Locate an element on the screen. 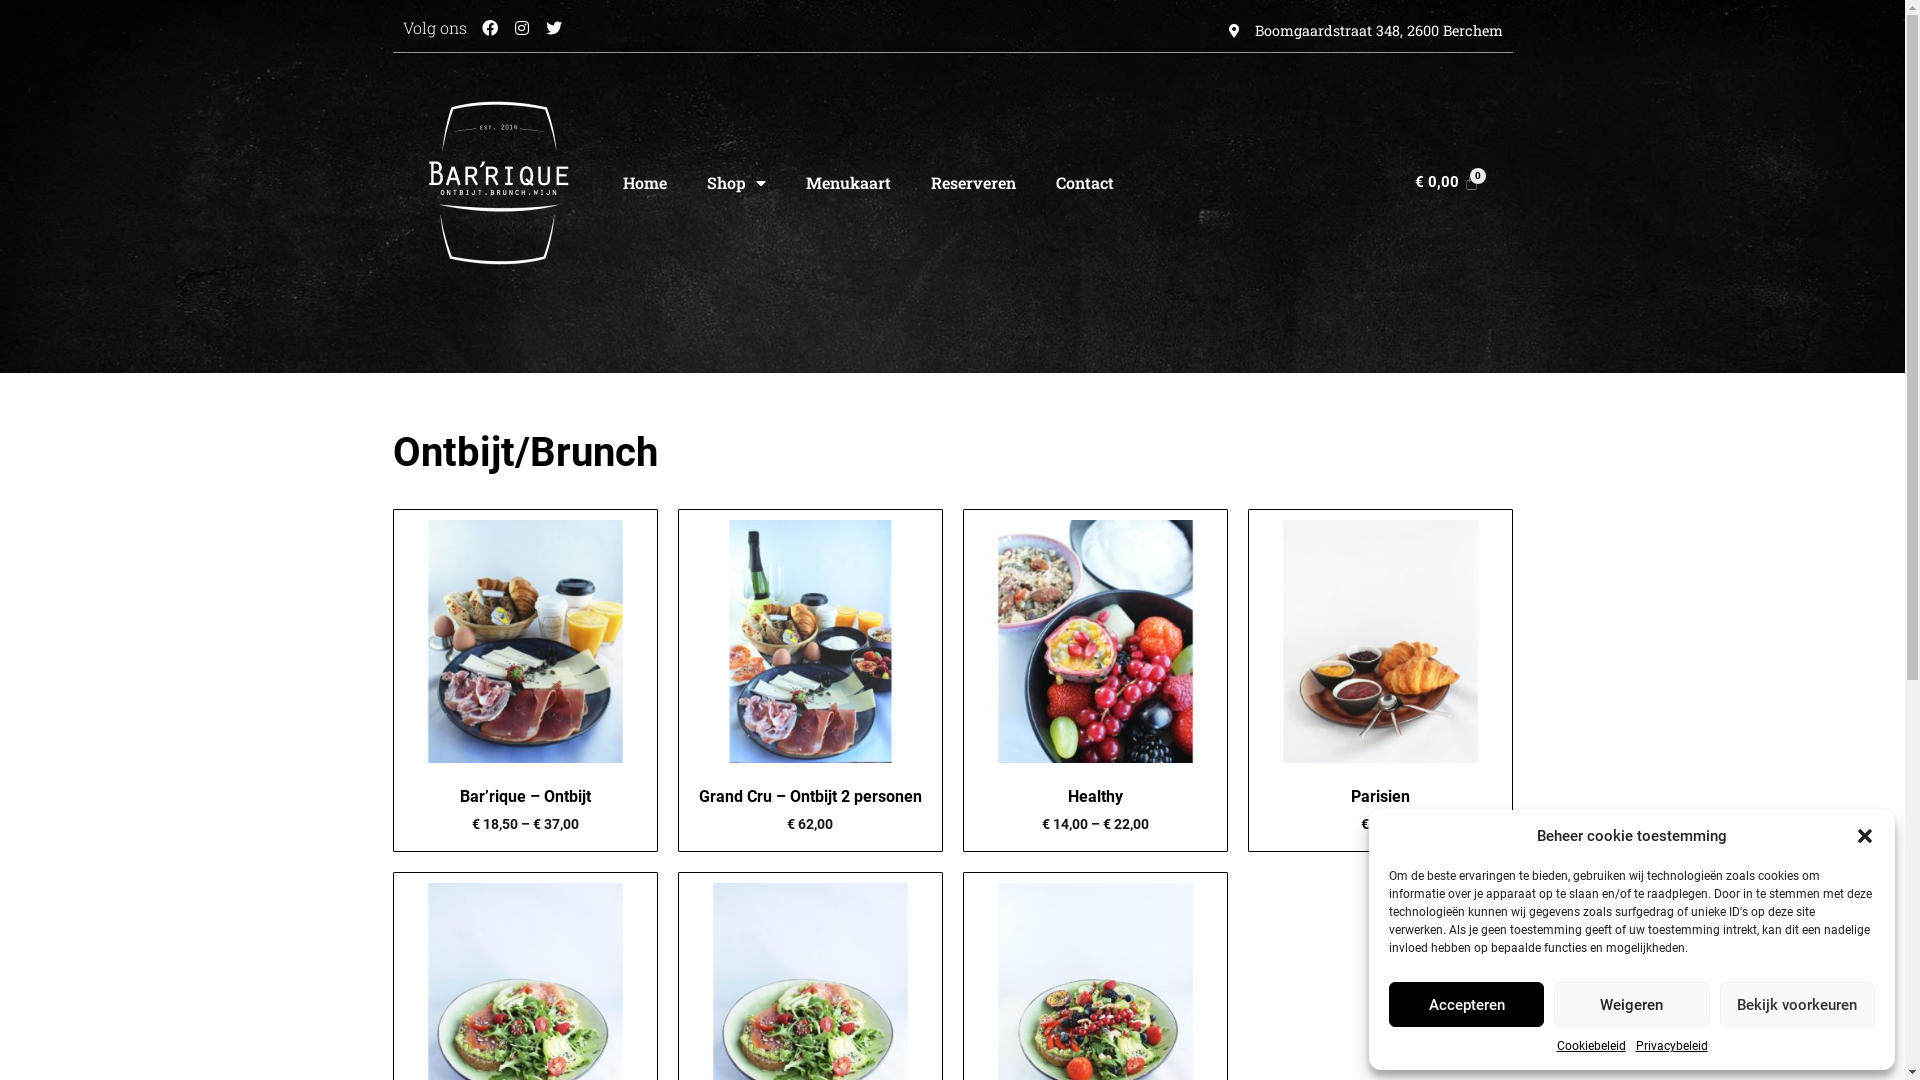  Menukaart is located at coordinates (848, 183).